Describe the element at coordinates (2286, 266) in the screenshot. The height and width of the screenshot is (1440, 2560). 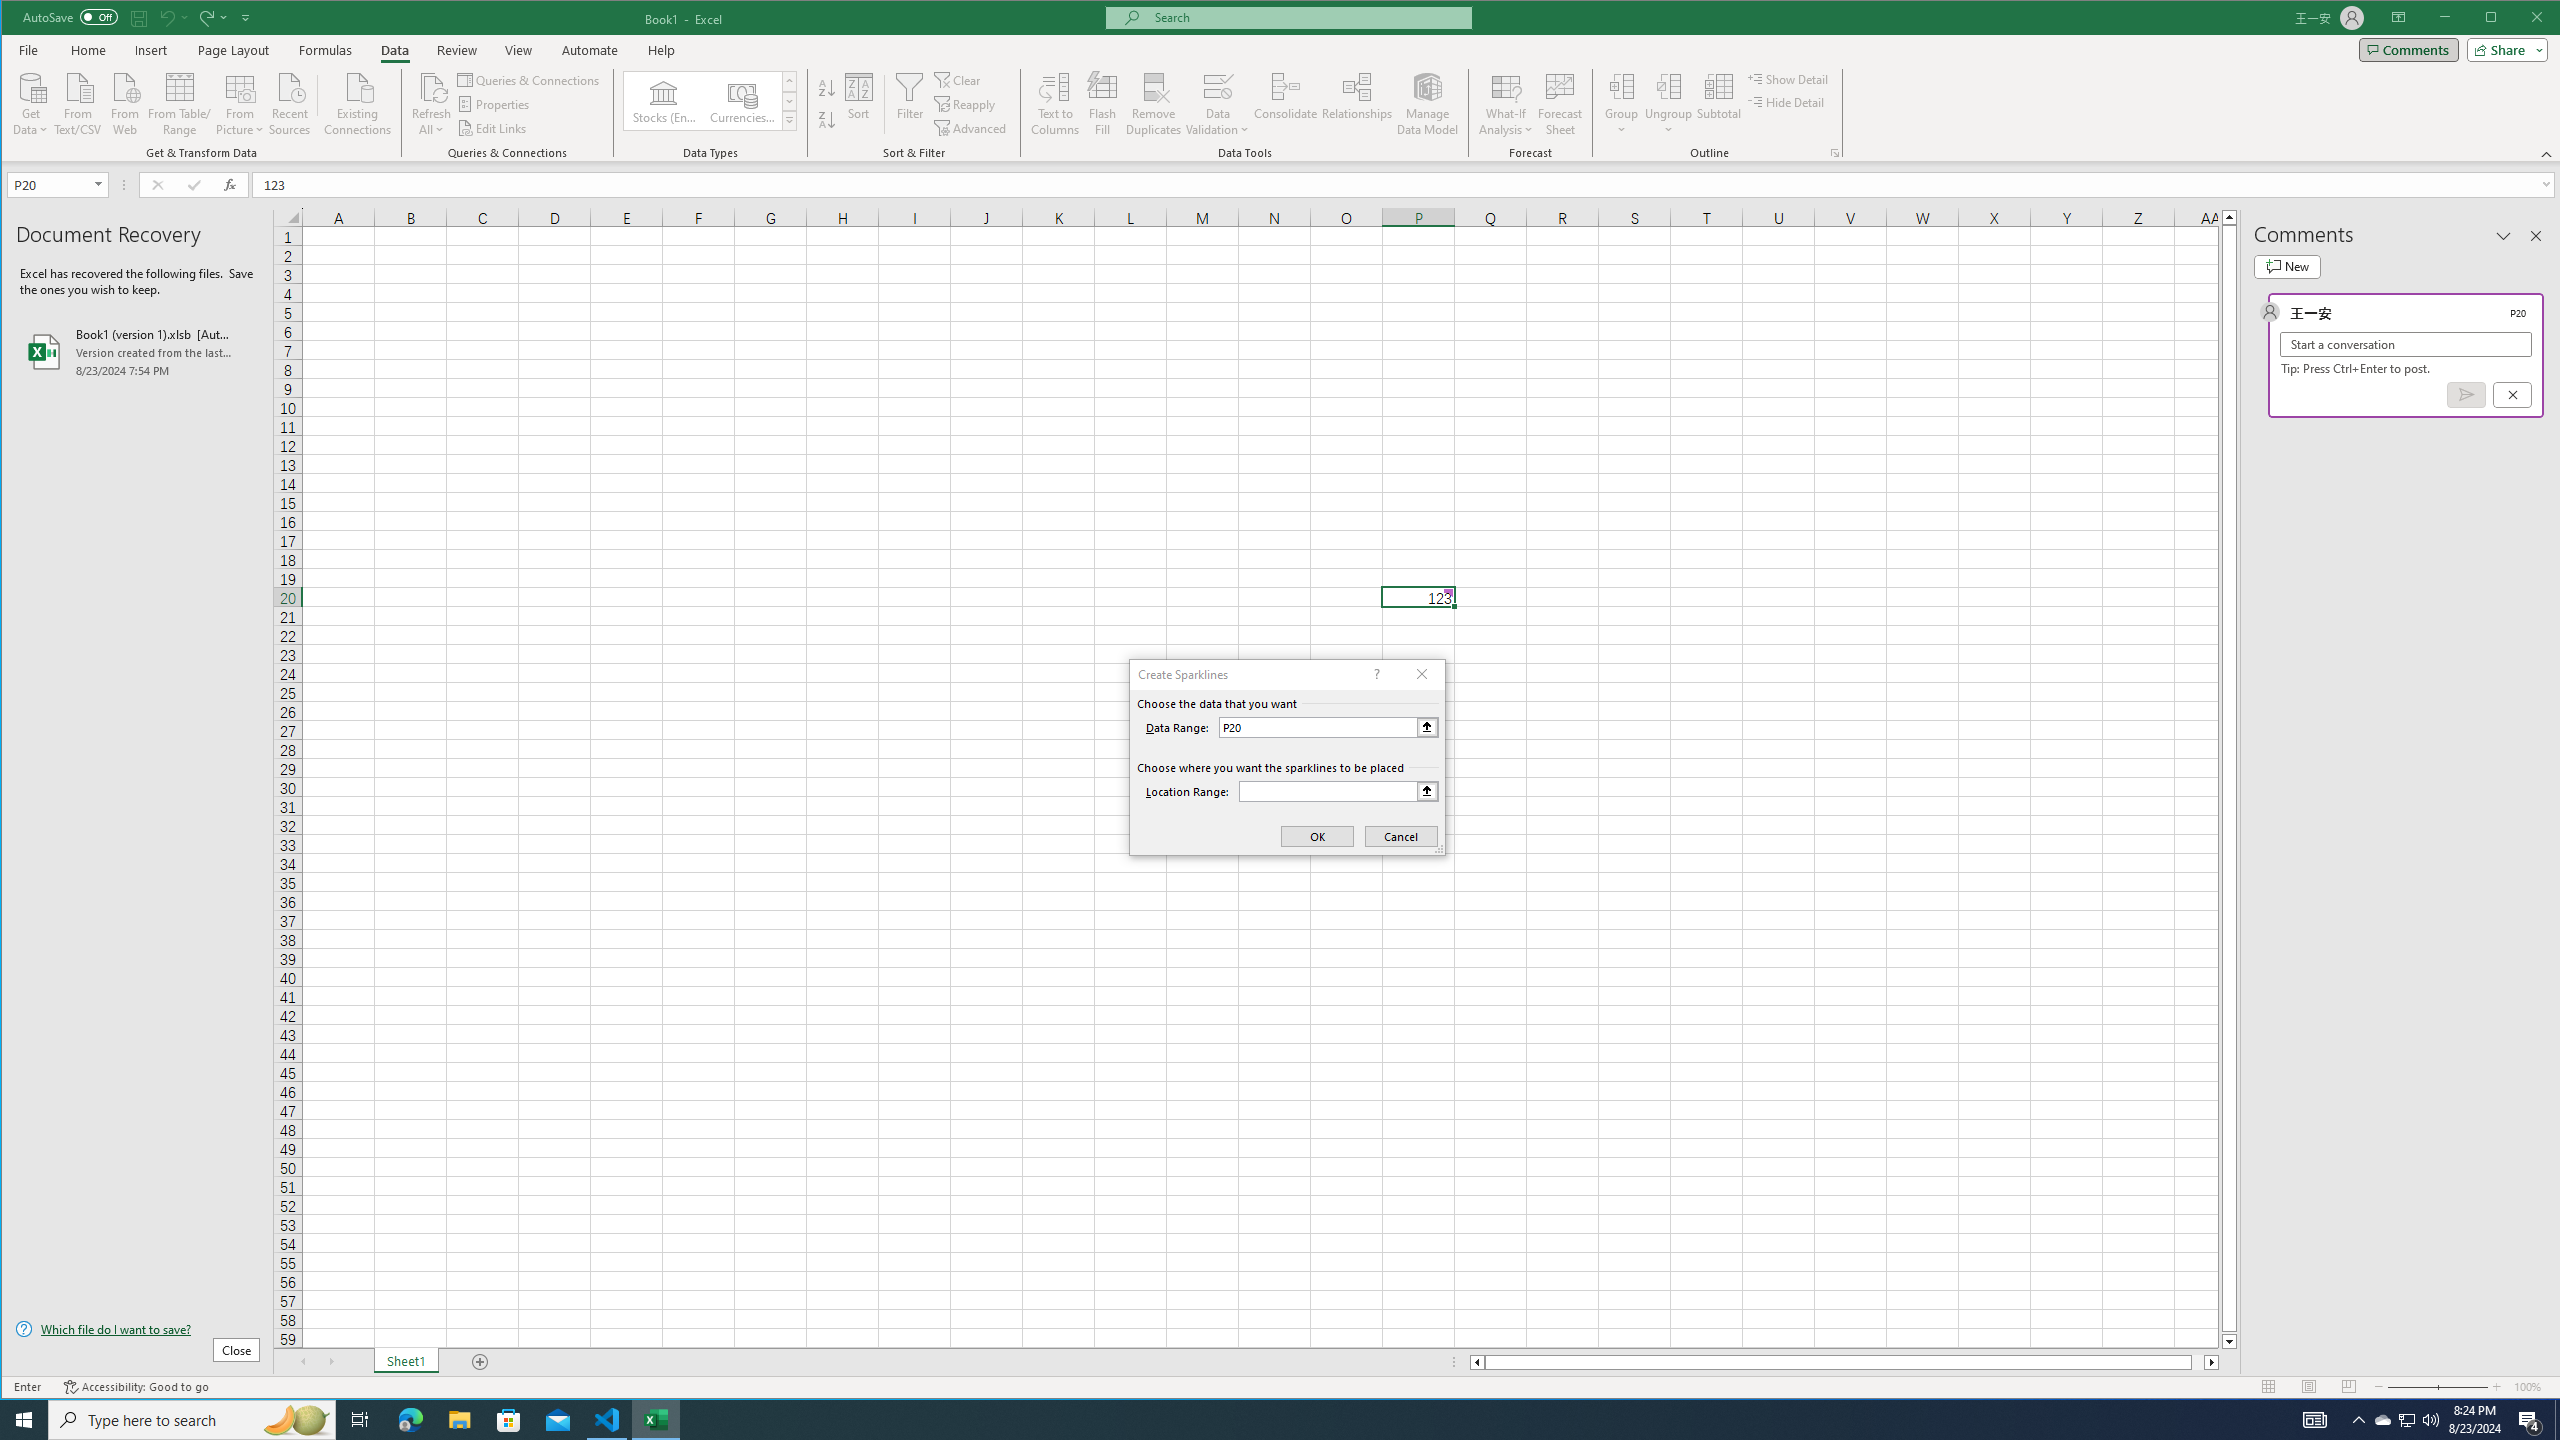
I see `New comment` at that location.